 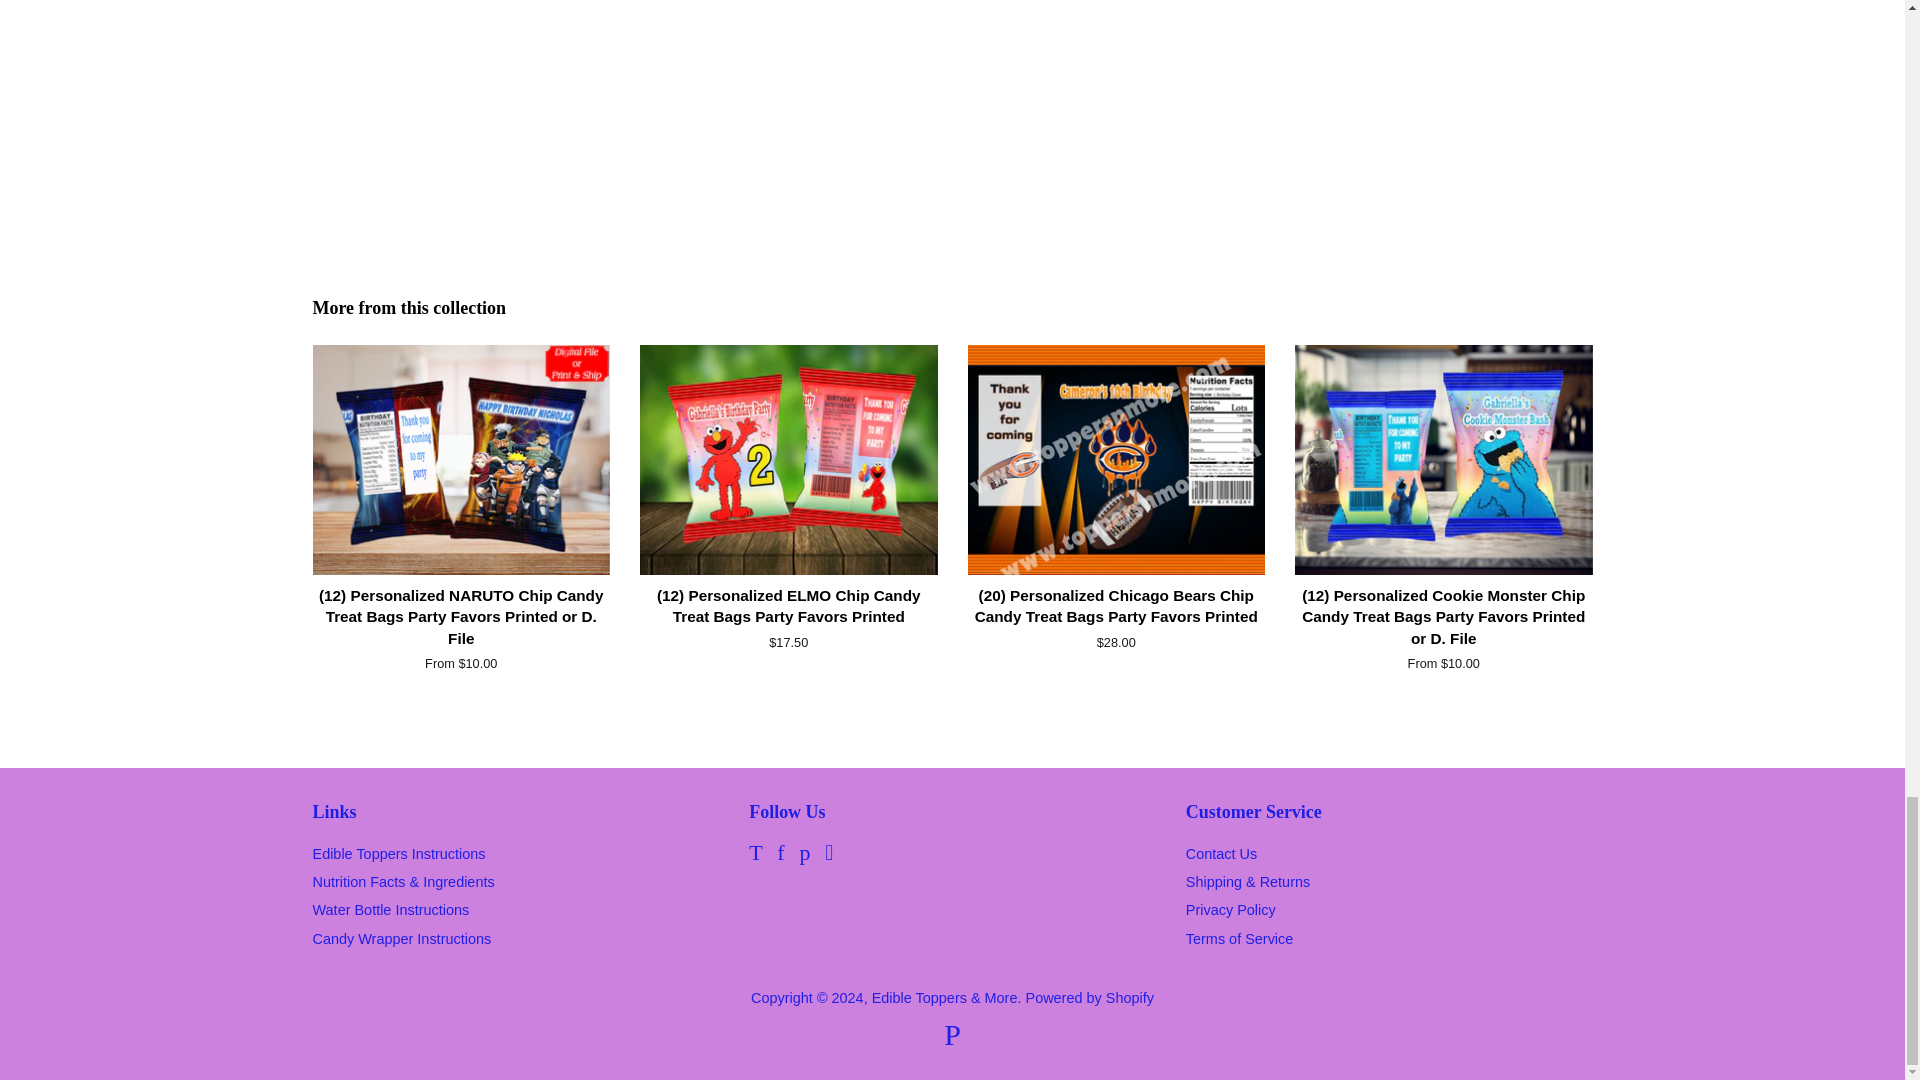 I want to click on Candy Wrapper Instructions, so click(x=401, y=938).